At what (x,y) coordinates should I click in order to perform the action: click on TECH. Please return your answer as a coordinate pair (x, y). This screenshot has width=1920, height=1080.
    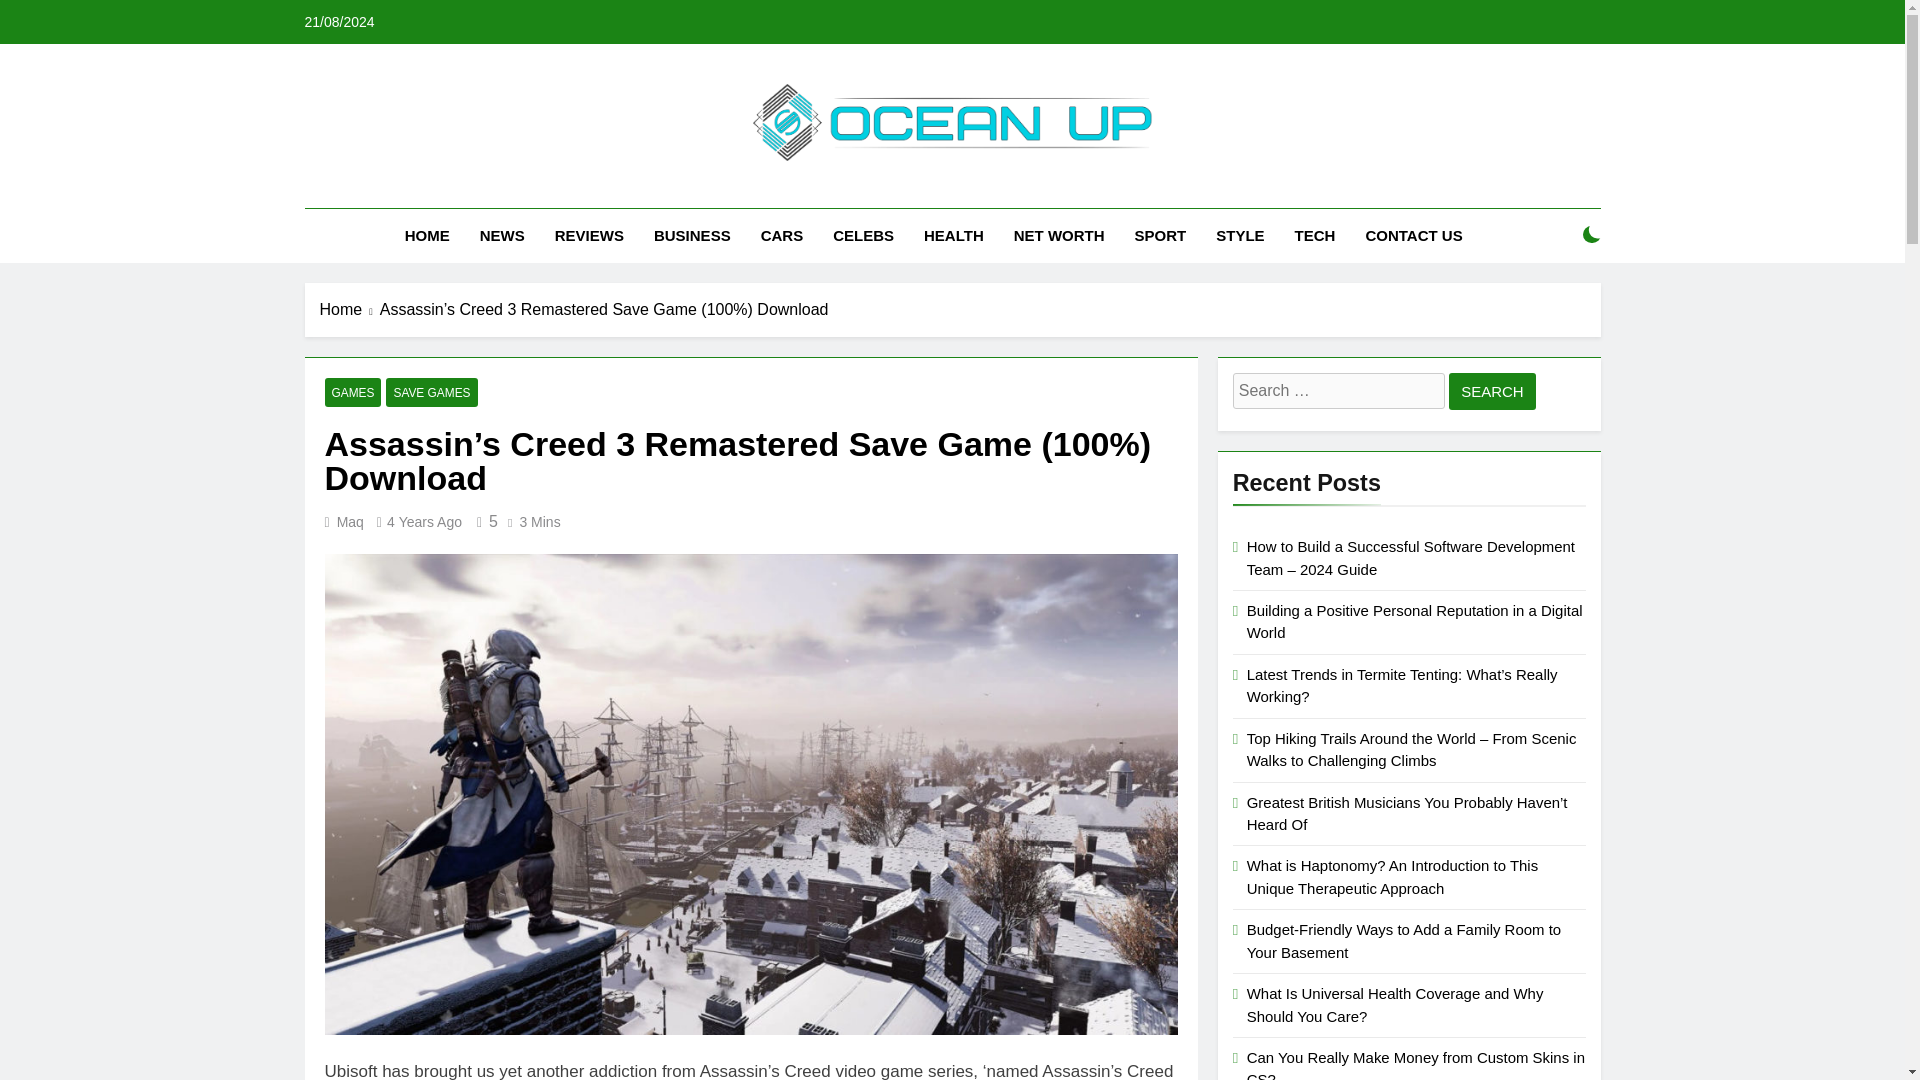
    Looking at the image, I should click on (1316, 236).